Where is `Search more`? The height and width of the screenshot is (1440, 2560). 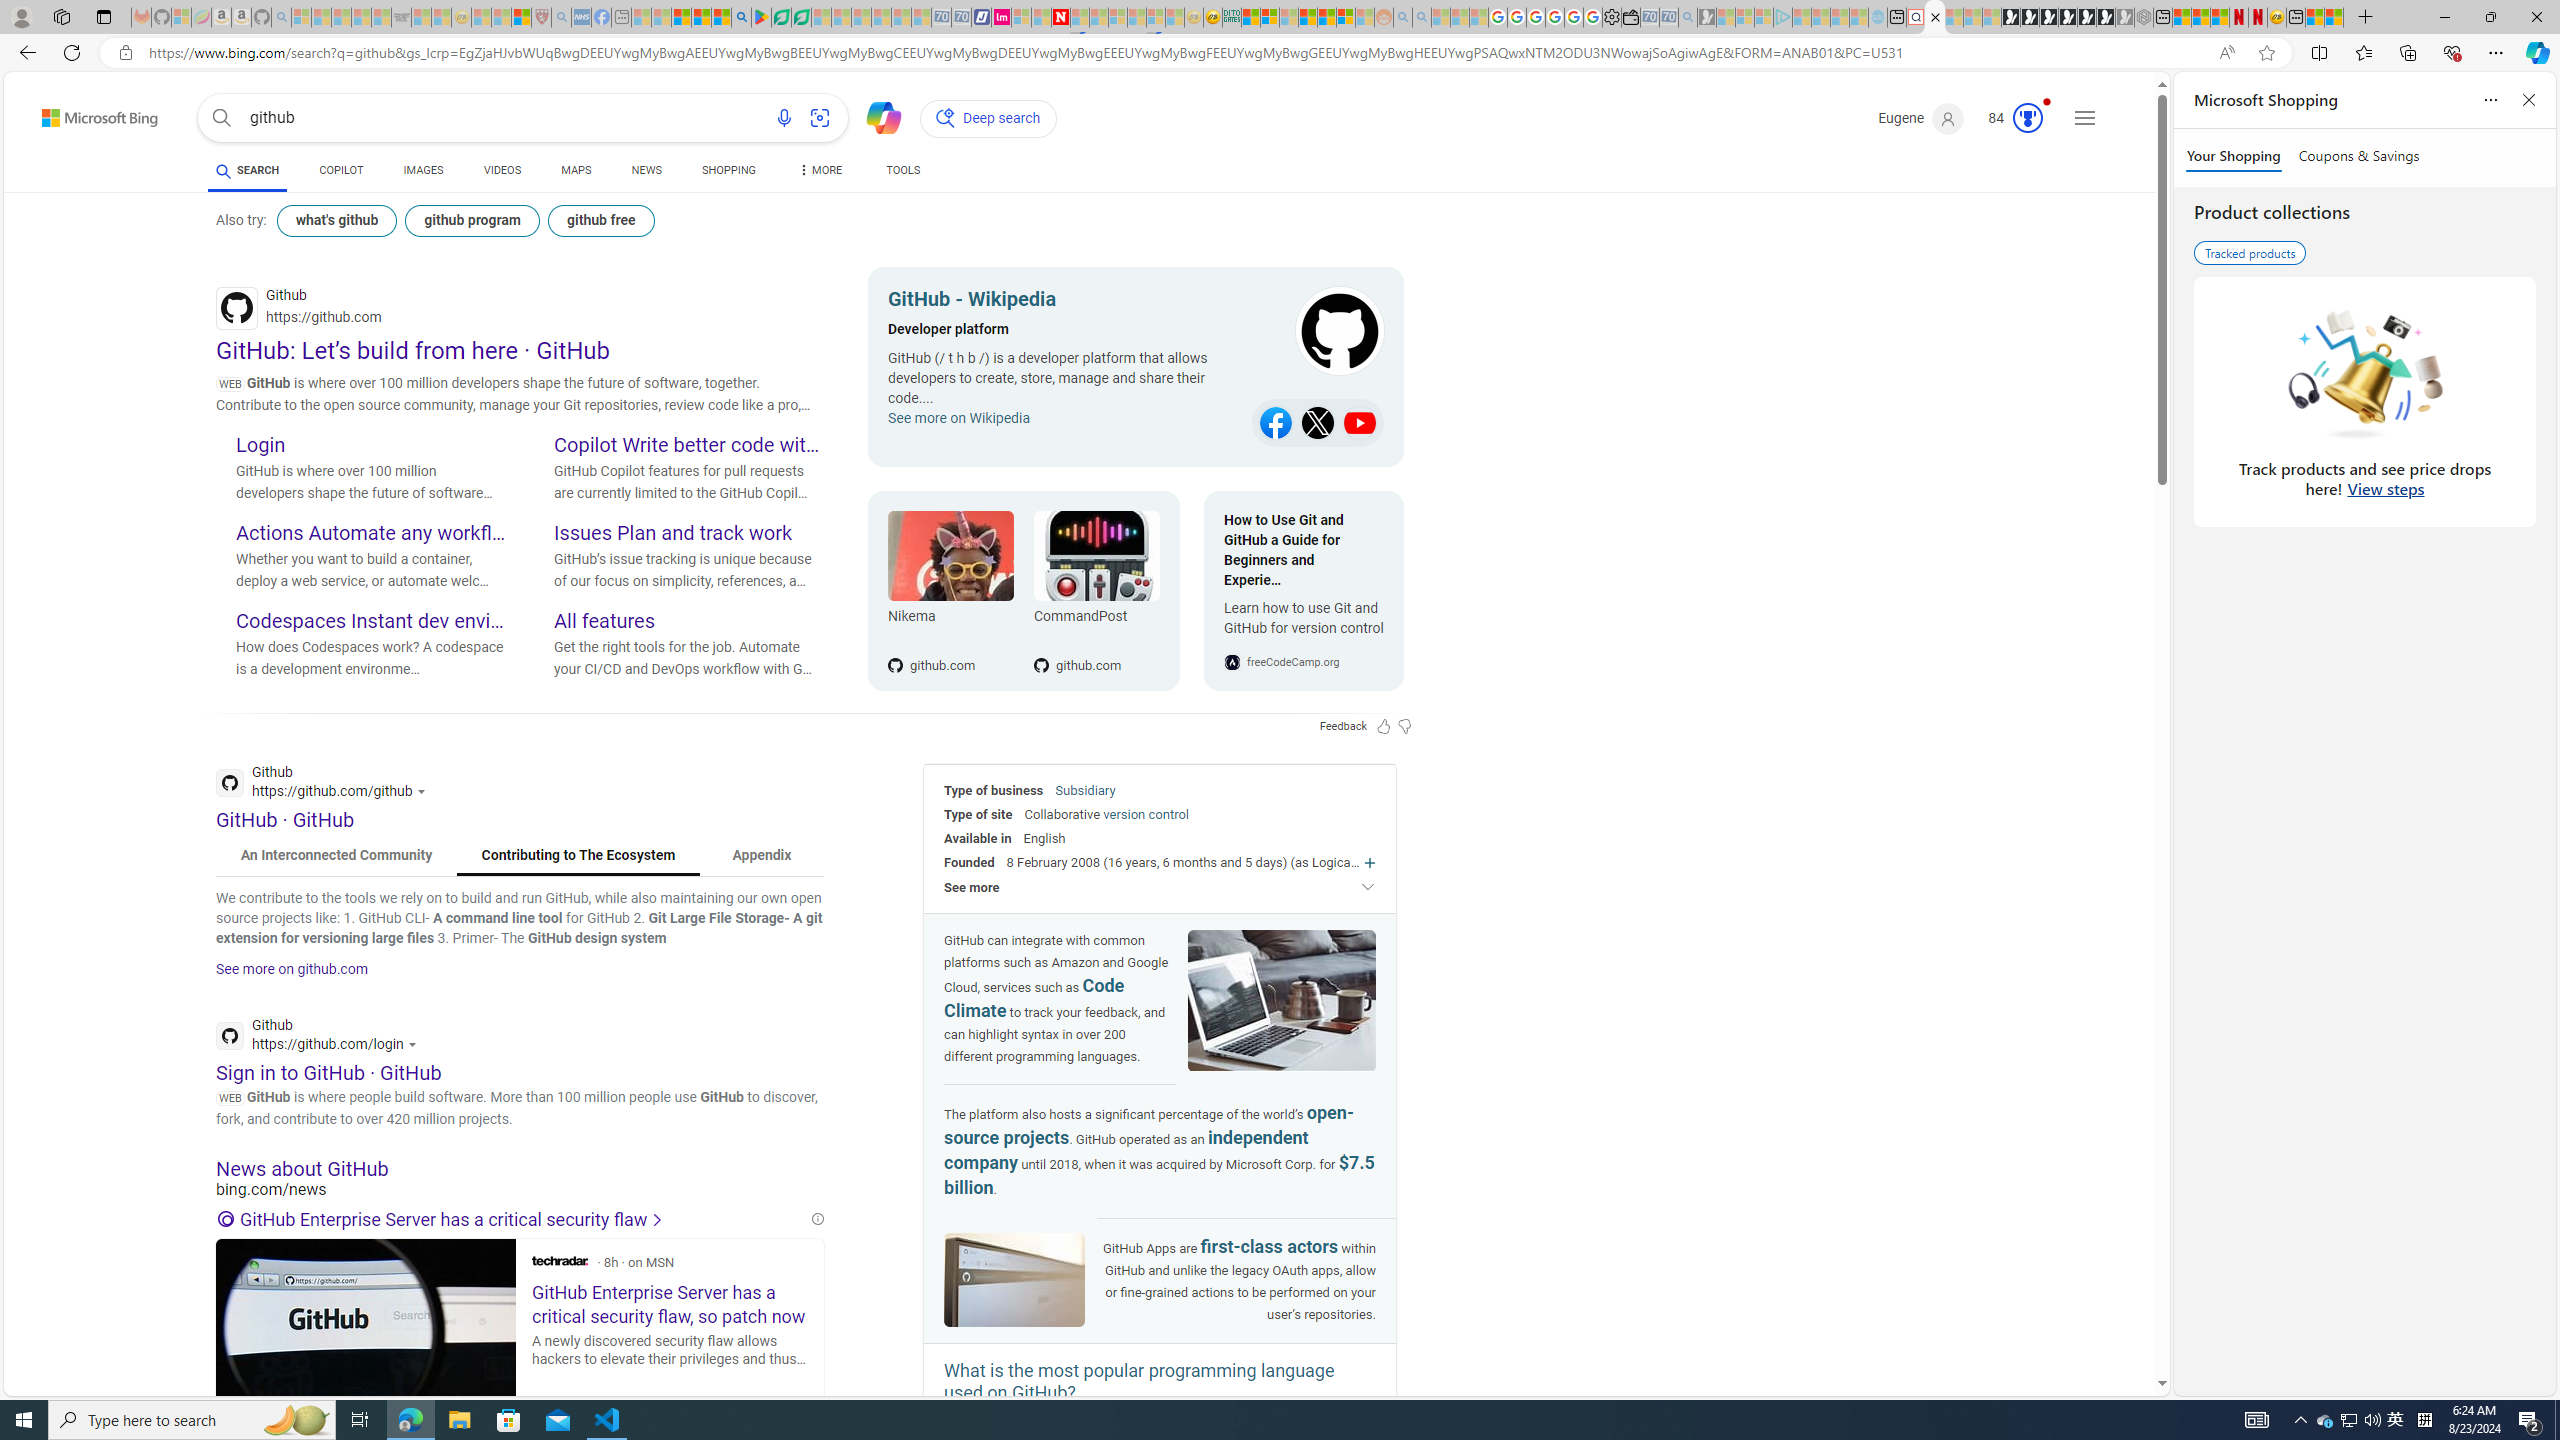
Search more is located at coordinates (2116, 1324).